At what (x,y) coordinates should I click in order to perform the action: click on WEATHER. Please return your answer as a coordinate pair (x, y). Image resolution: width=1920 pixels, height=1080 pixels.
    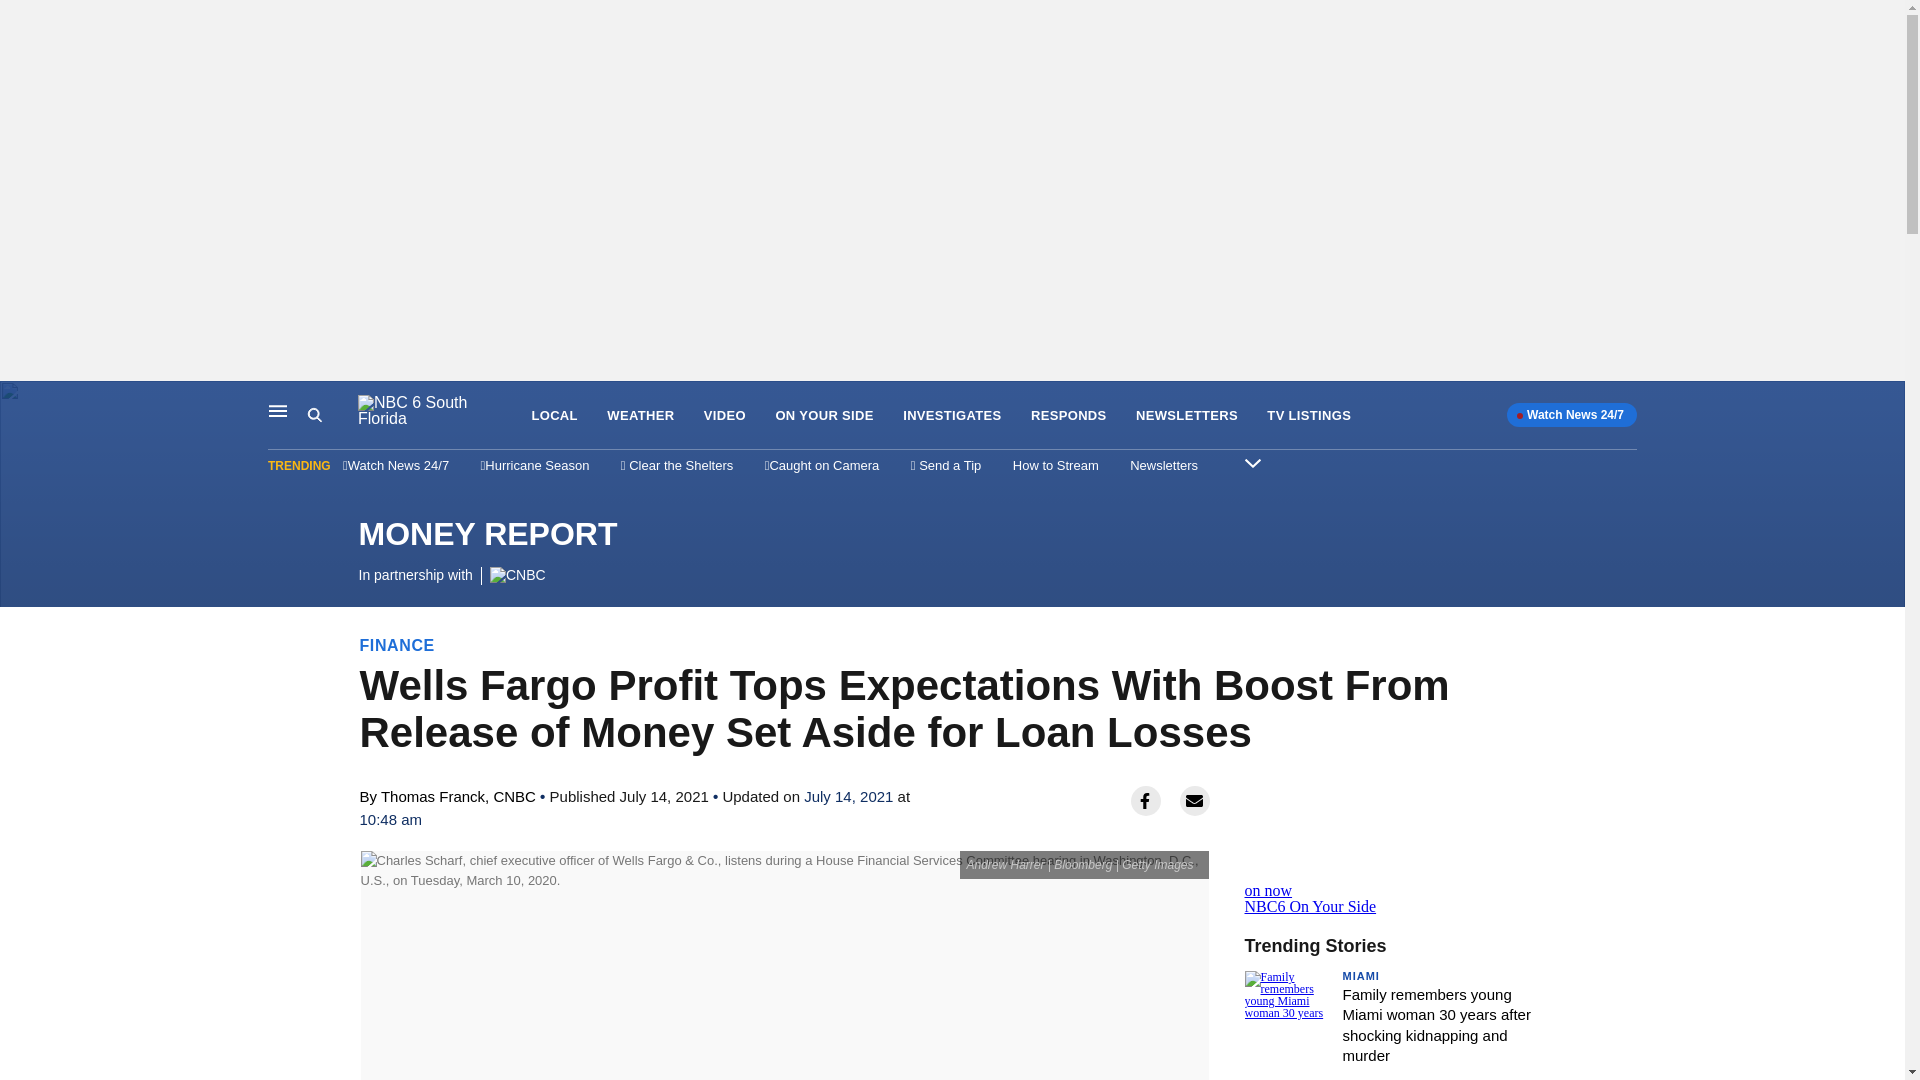
    Looking at the image, I should click on (640, 416).